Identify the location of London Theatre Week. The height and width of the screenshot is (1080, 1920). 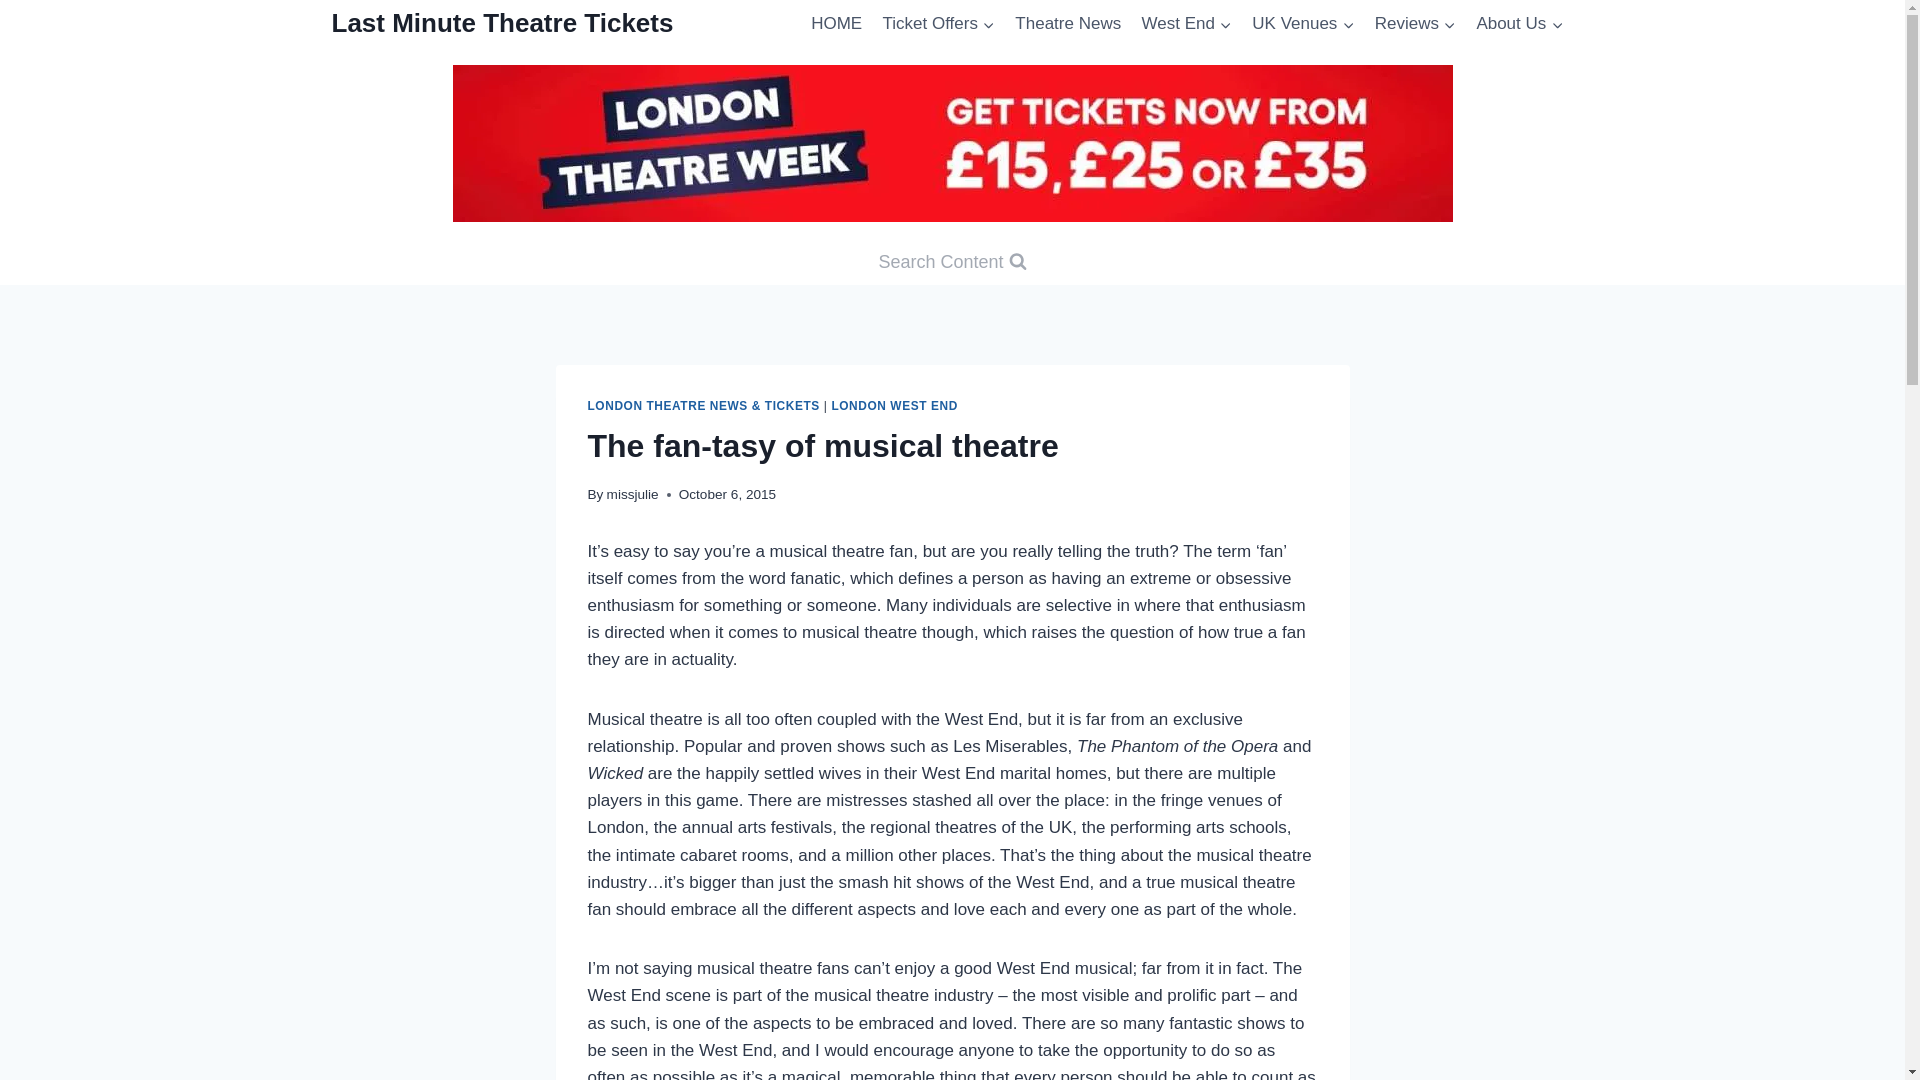
(951, 143).